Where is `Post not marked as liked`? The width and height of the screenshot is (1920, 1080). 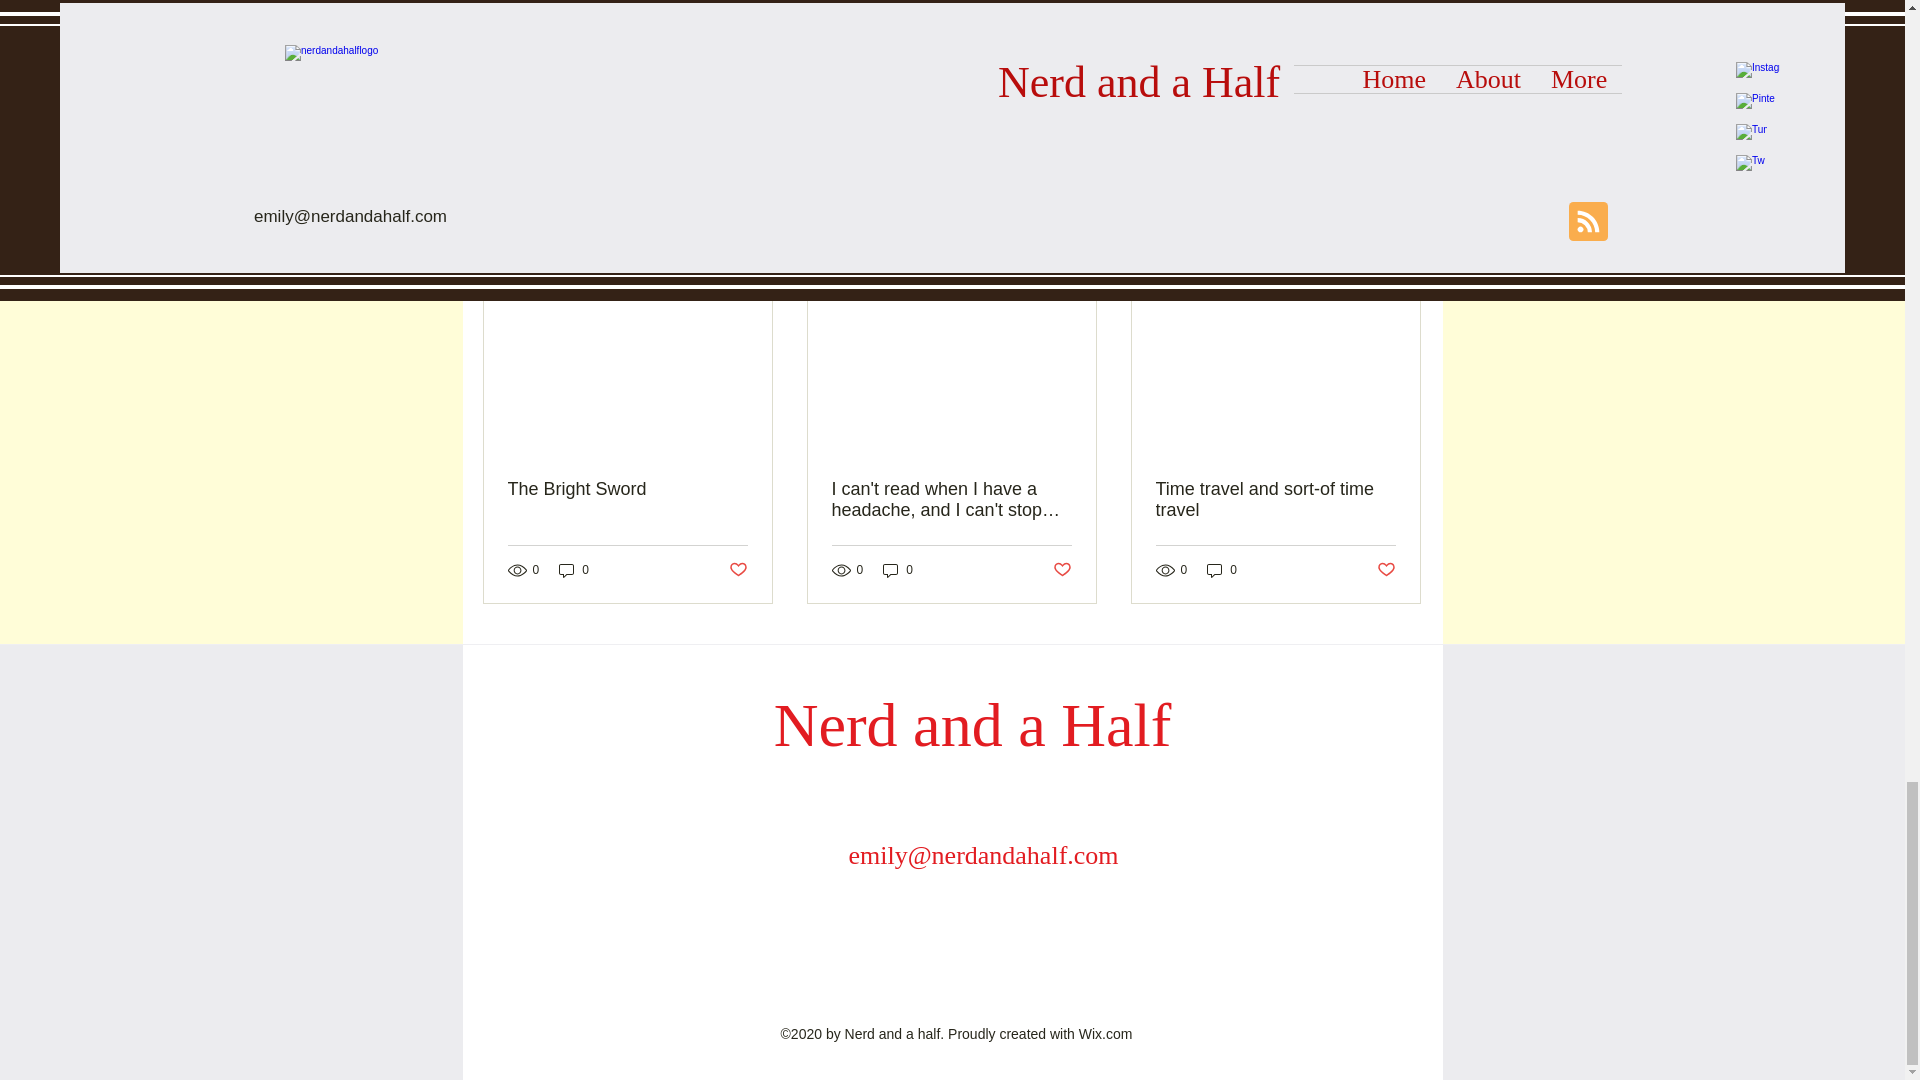
Post not marked as liked is located at coordinates (736, 569).